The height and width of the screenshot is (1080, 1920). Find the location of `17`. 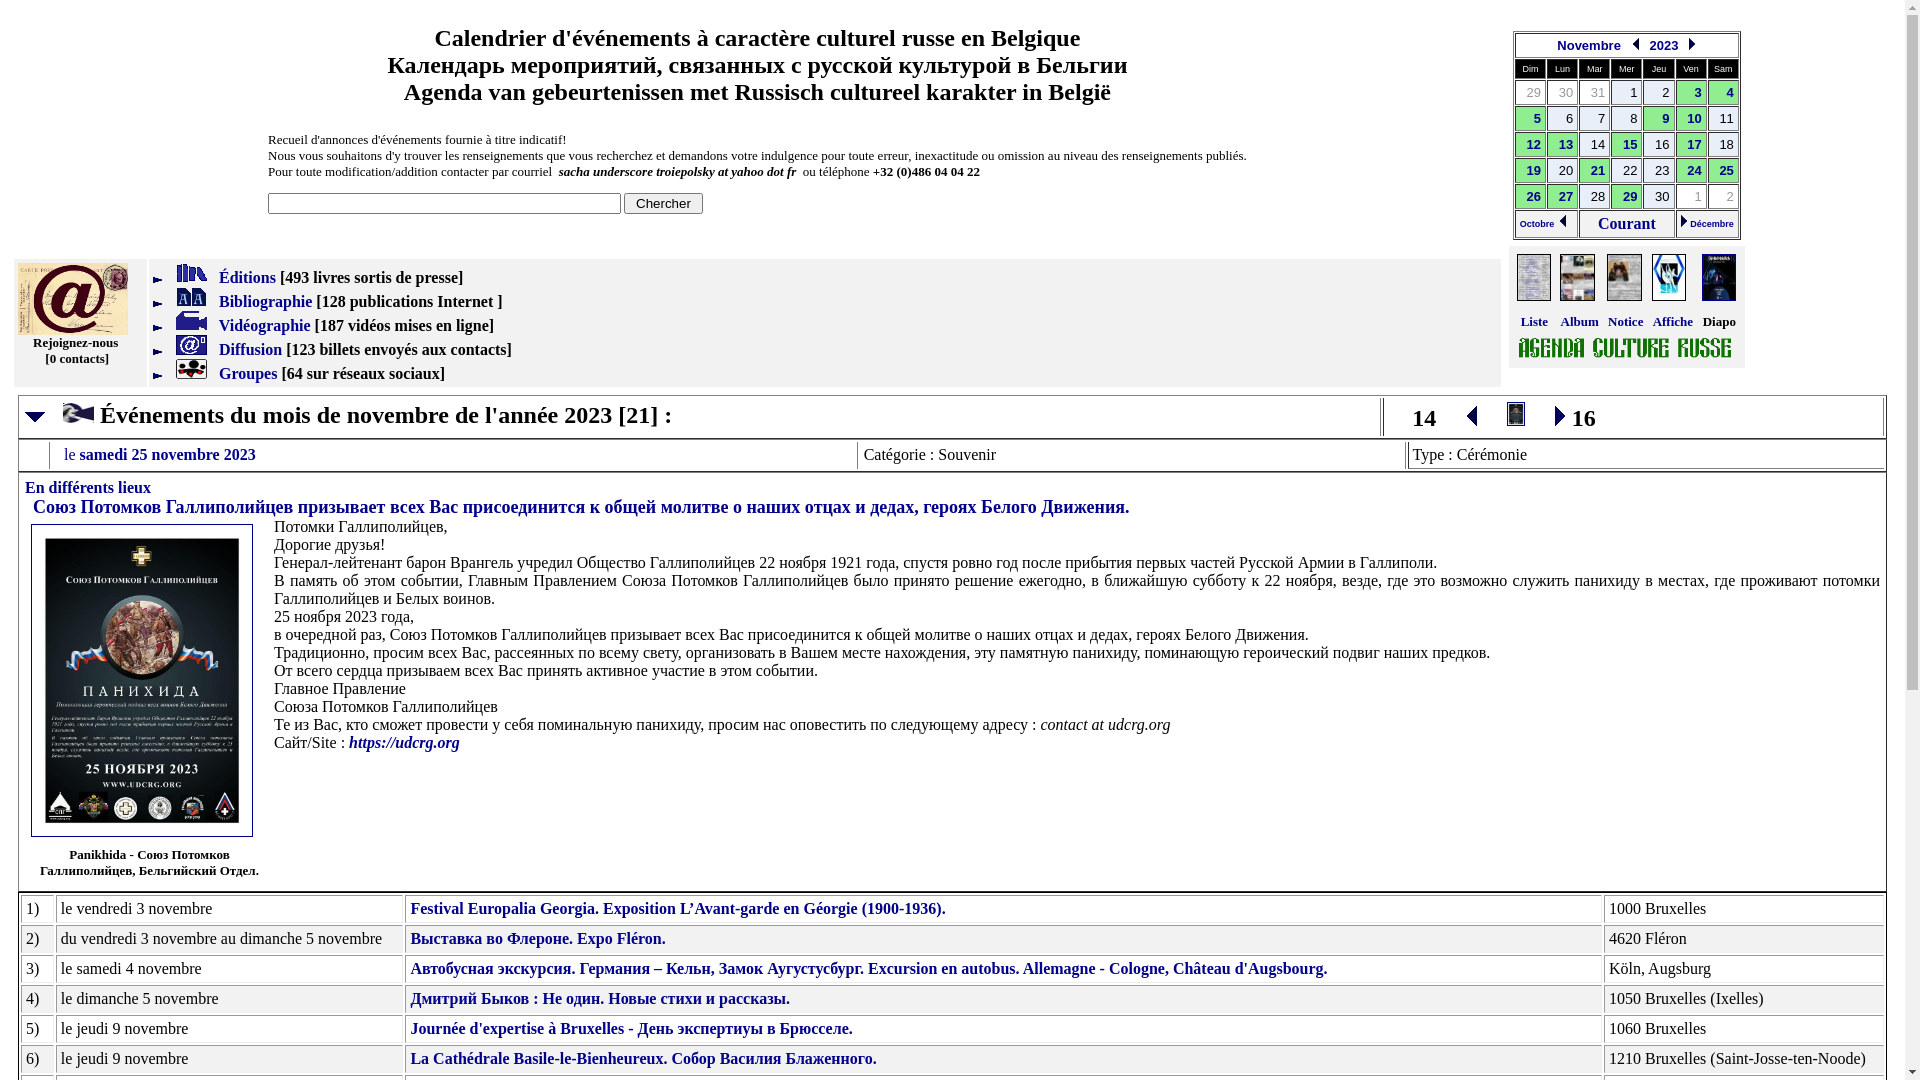

17 is located at coordinates (1694, 144).